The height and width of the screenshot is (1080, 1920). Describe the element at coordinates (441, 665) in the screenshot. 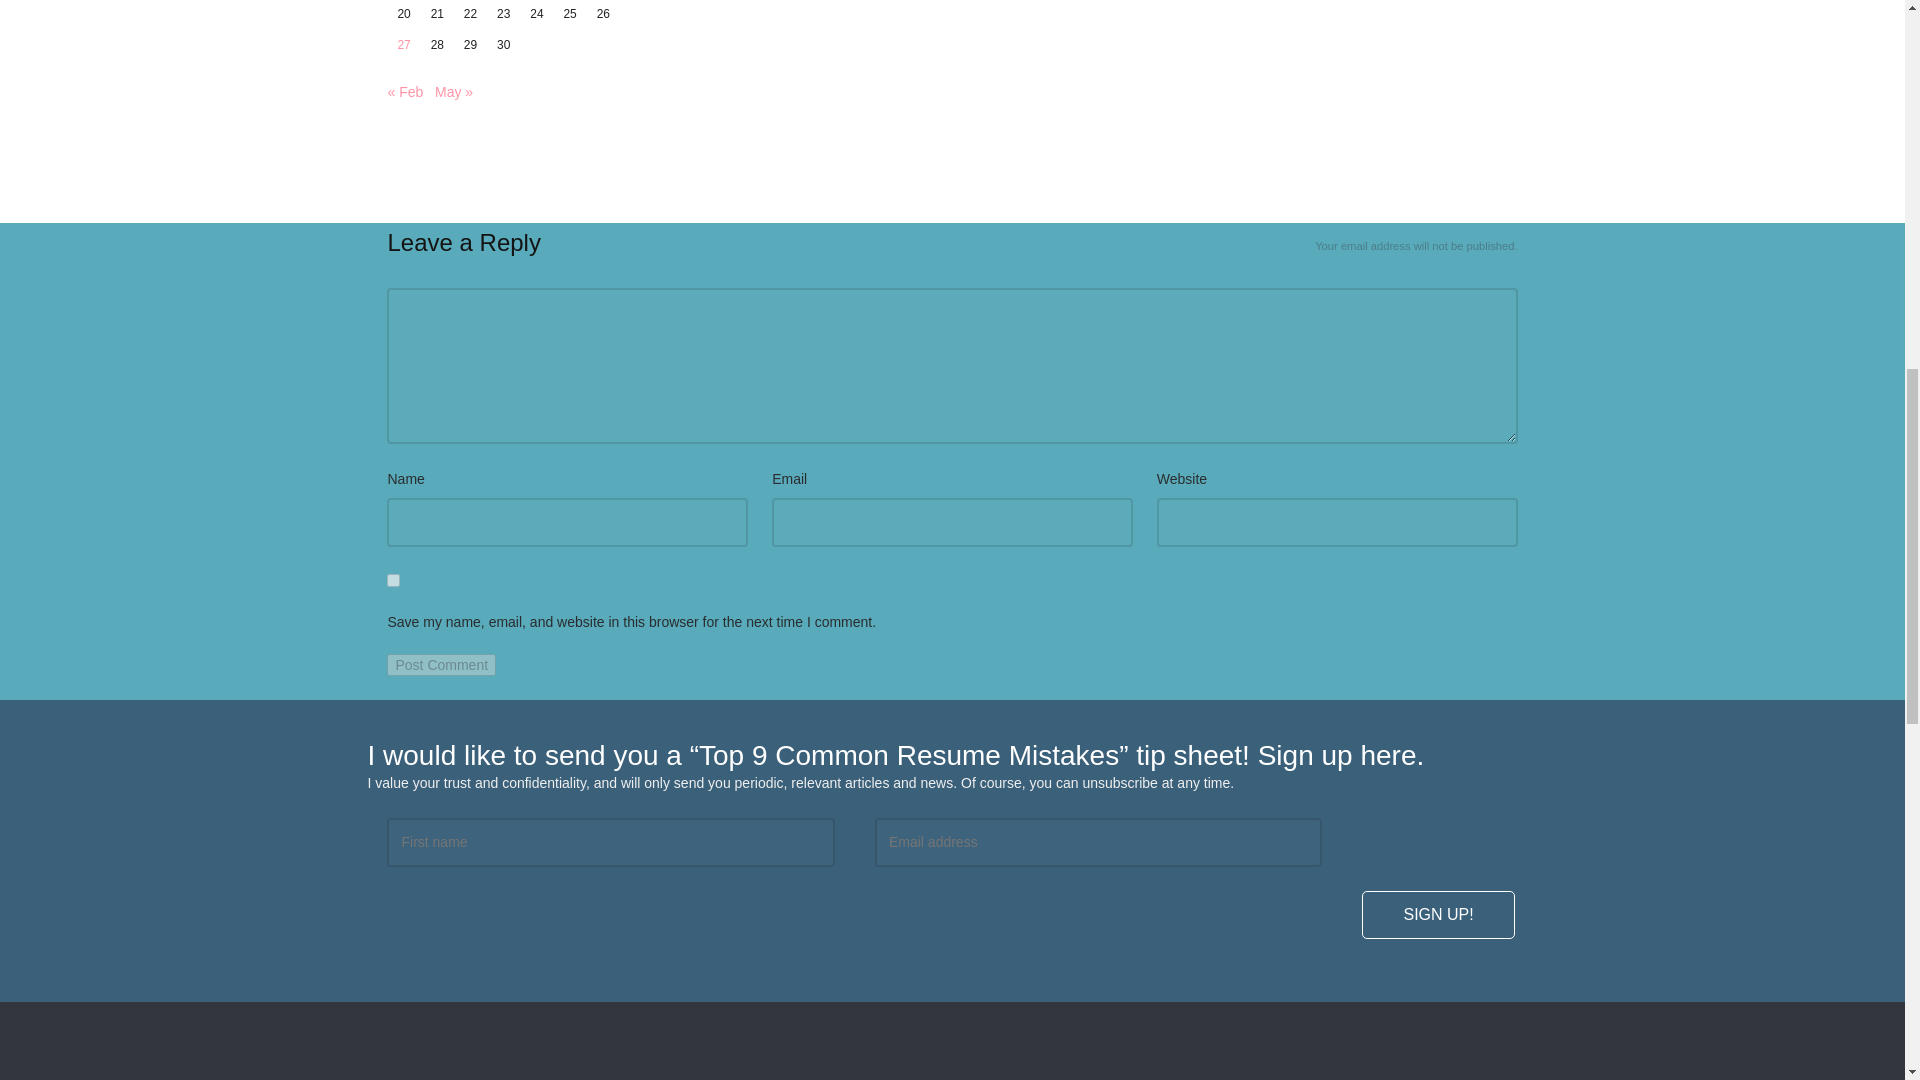

I see `Post Comment` at that location.